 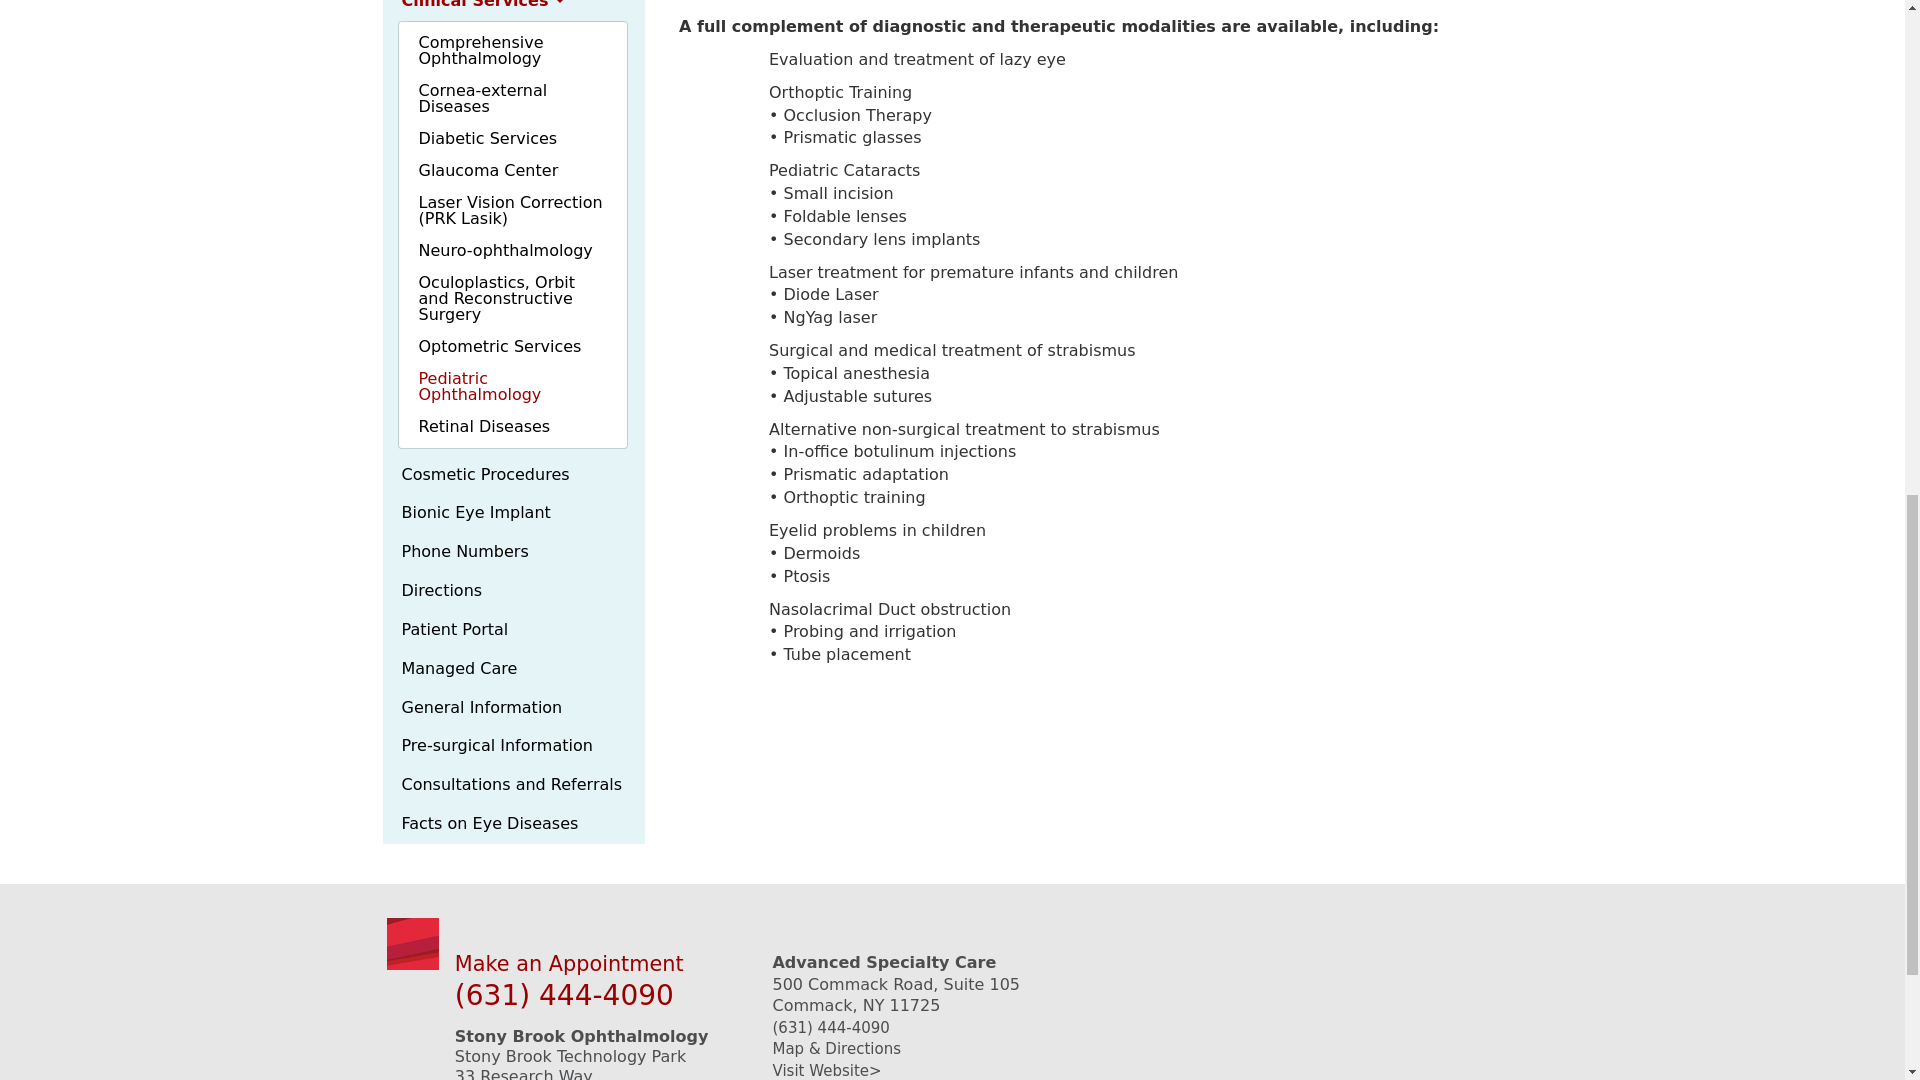 What do you see at coordinates (514, 10) in the screenshot?
I see `Clinical Services` at bounding box center [514, 10].